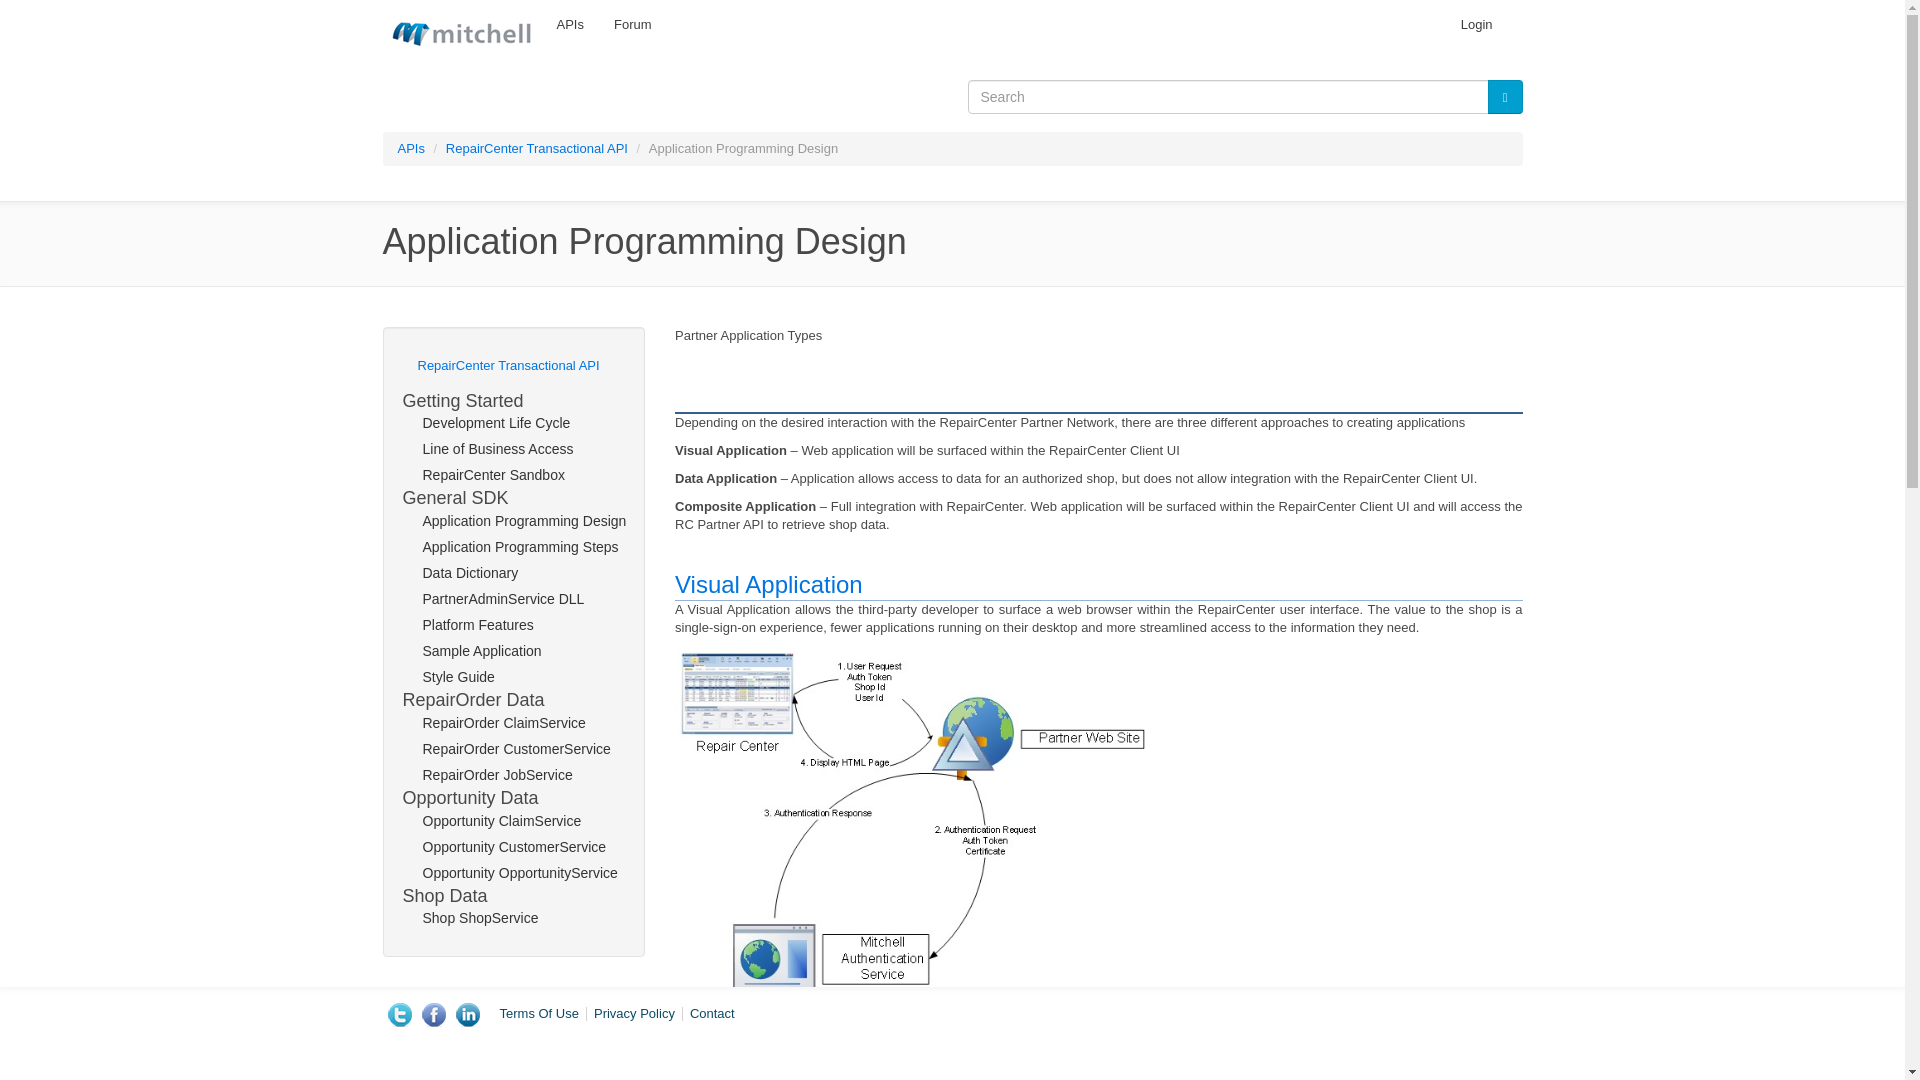 The width and height of the screenshot is (1920, 1080). Describe the element at coordinates (513, 919) in the screenshot. I see `Shop ShopService` at that location.